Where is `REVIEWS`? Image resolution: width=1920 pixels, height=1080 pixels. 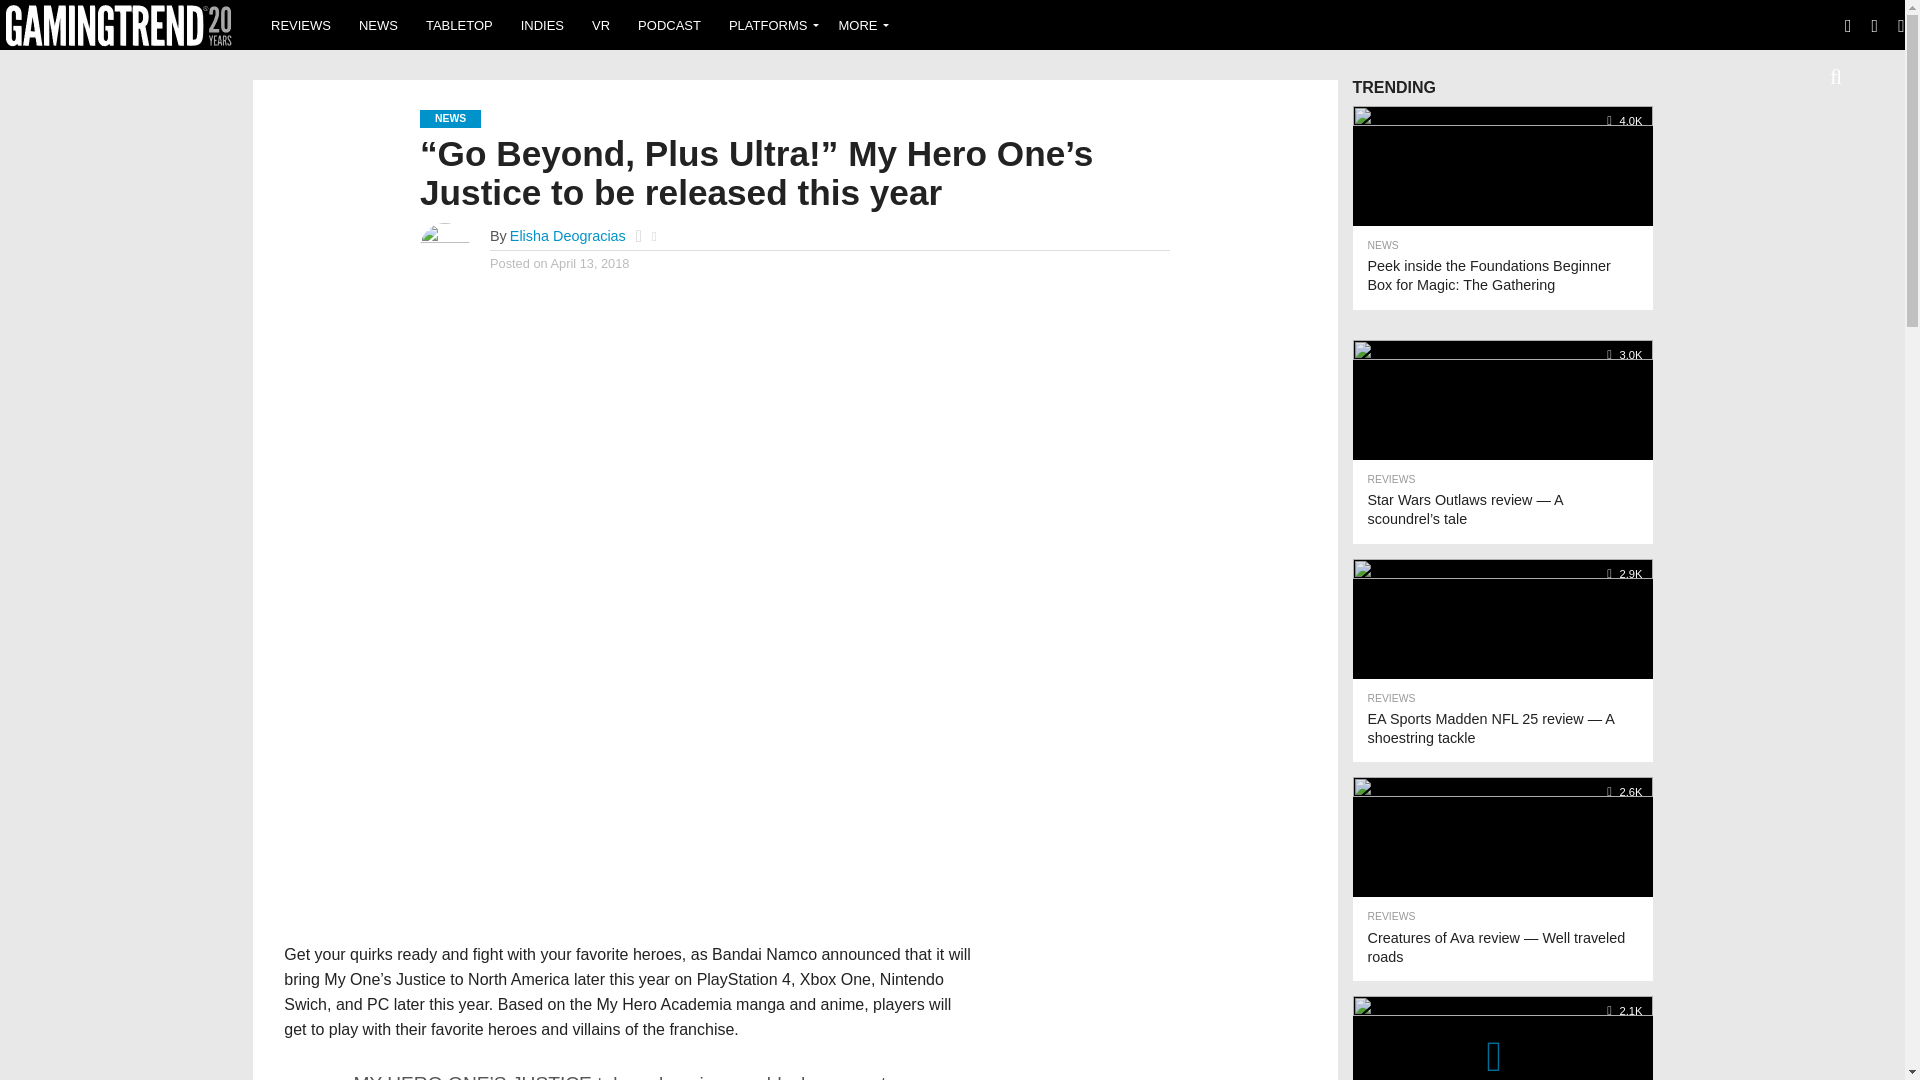 REVIEWS is located at coordinates (301, 24).